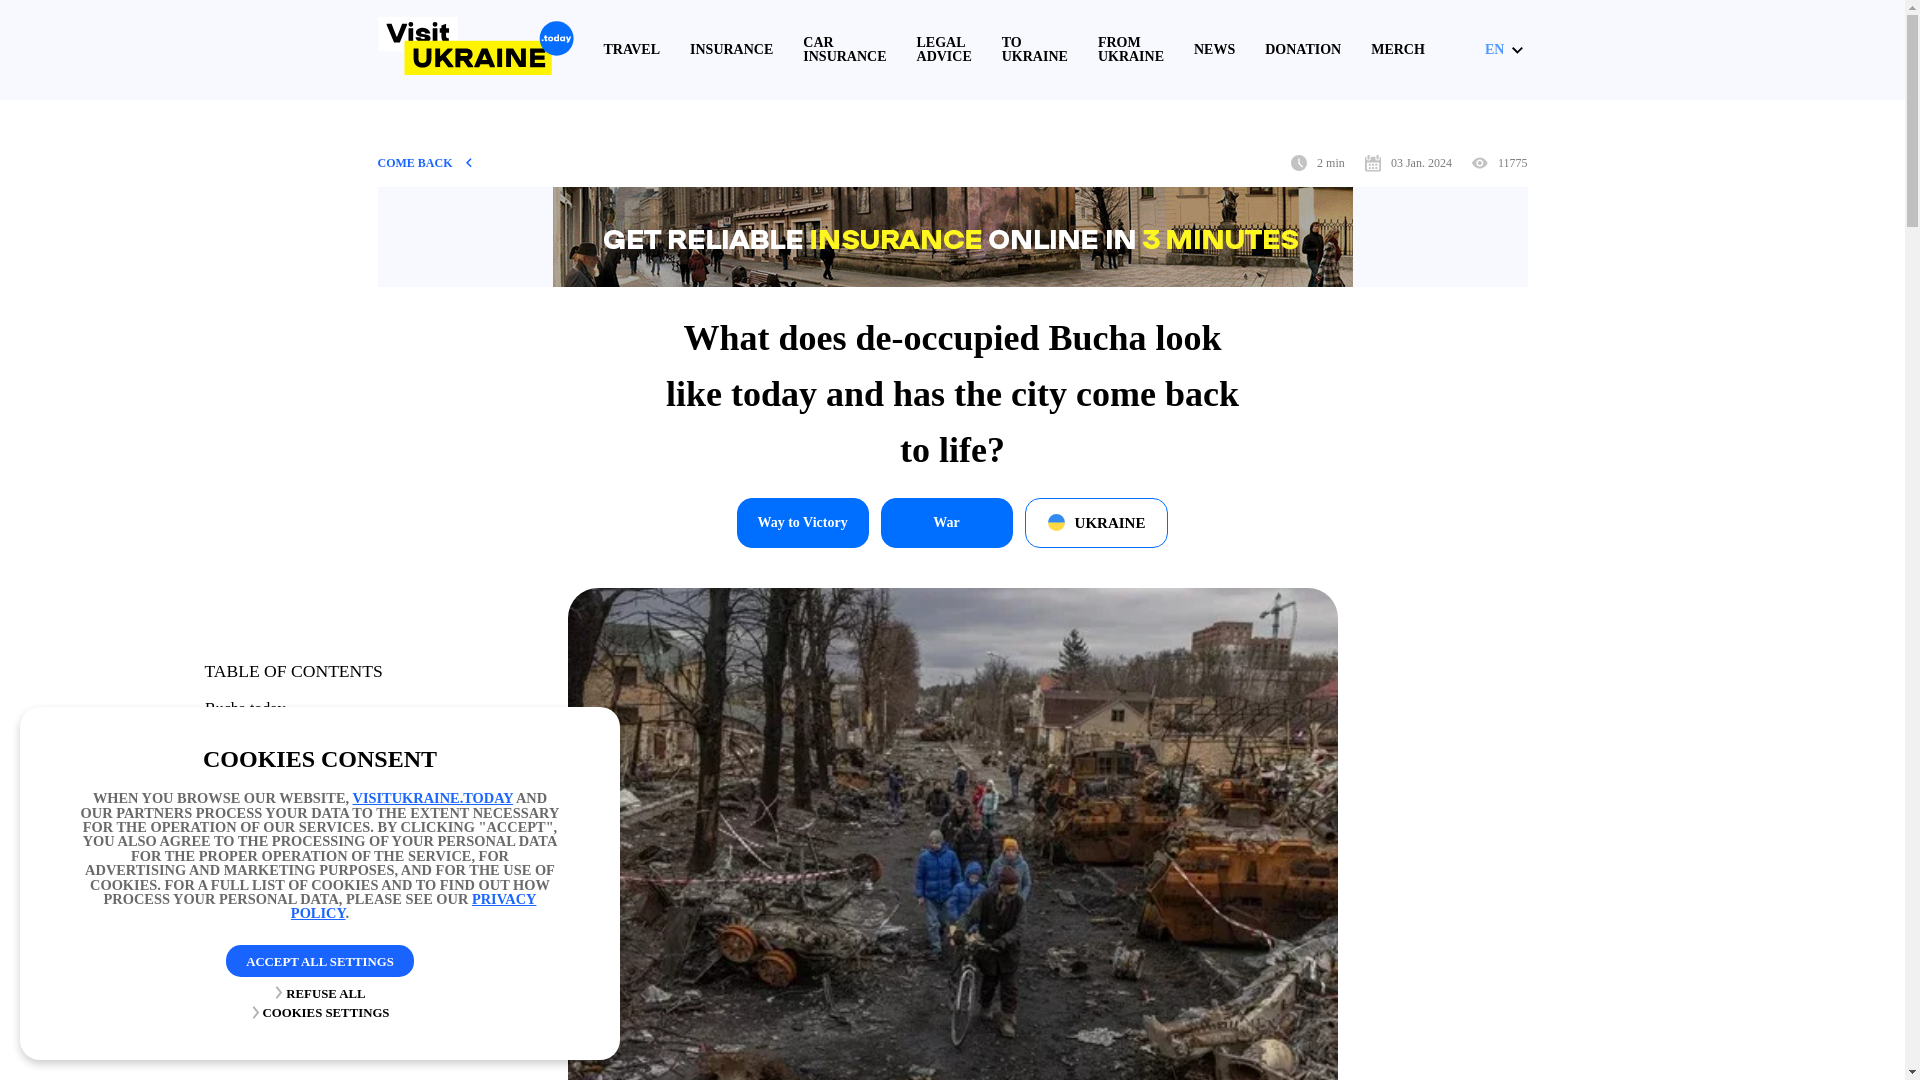 This screenshot has width=1920, height=1080. Describe the element at coordinates (434, 797) in the screenshot. I see `VISITUKRAINE.TODAY` at that location.